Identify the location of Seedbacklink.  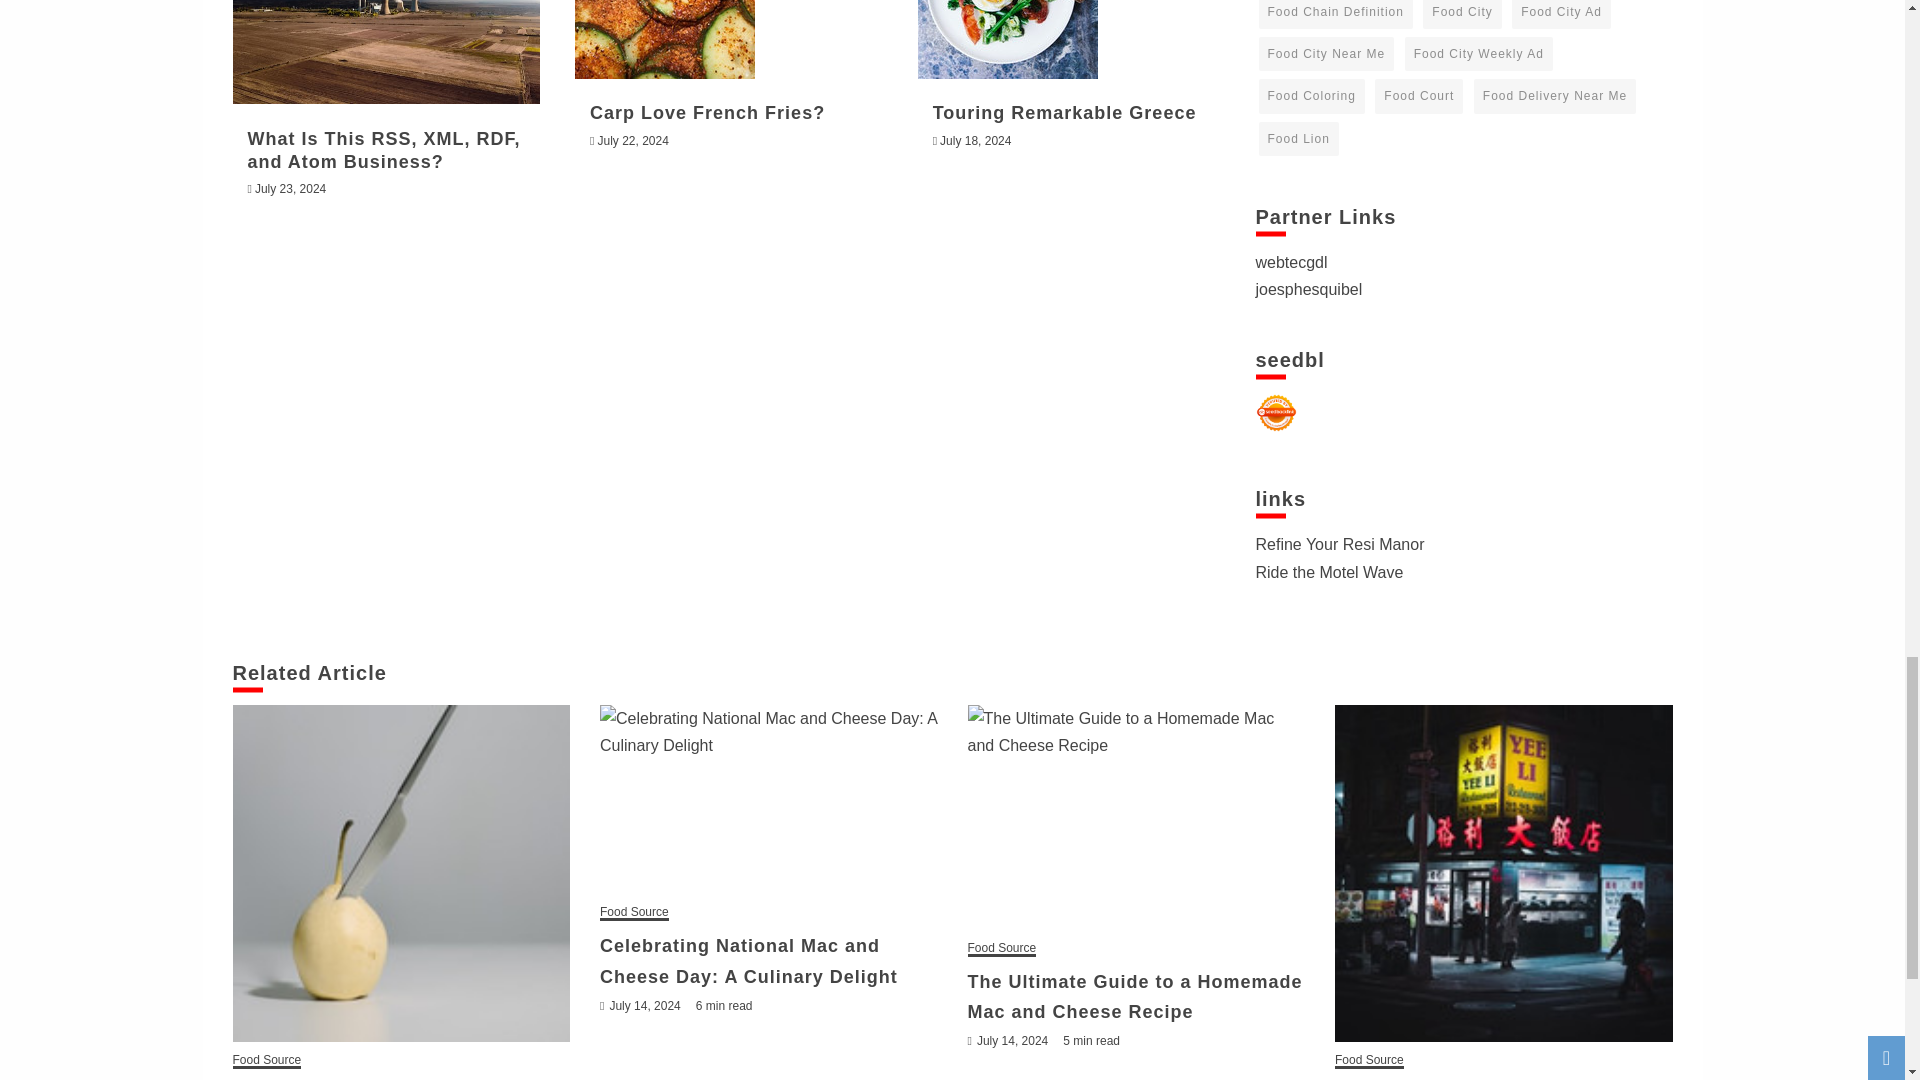
(1276, 413).